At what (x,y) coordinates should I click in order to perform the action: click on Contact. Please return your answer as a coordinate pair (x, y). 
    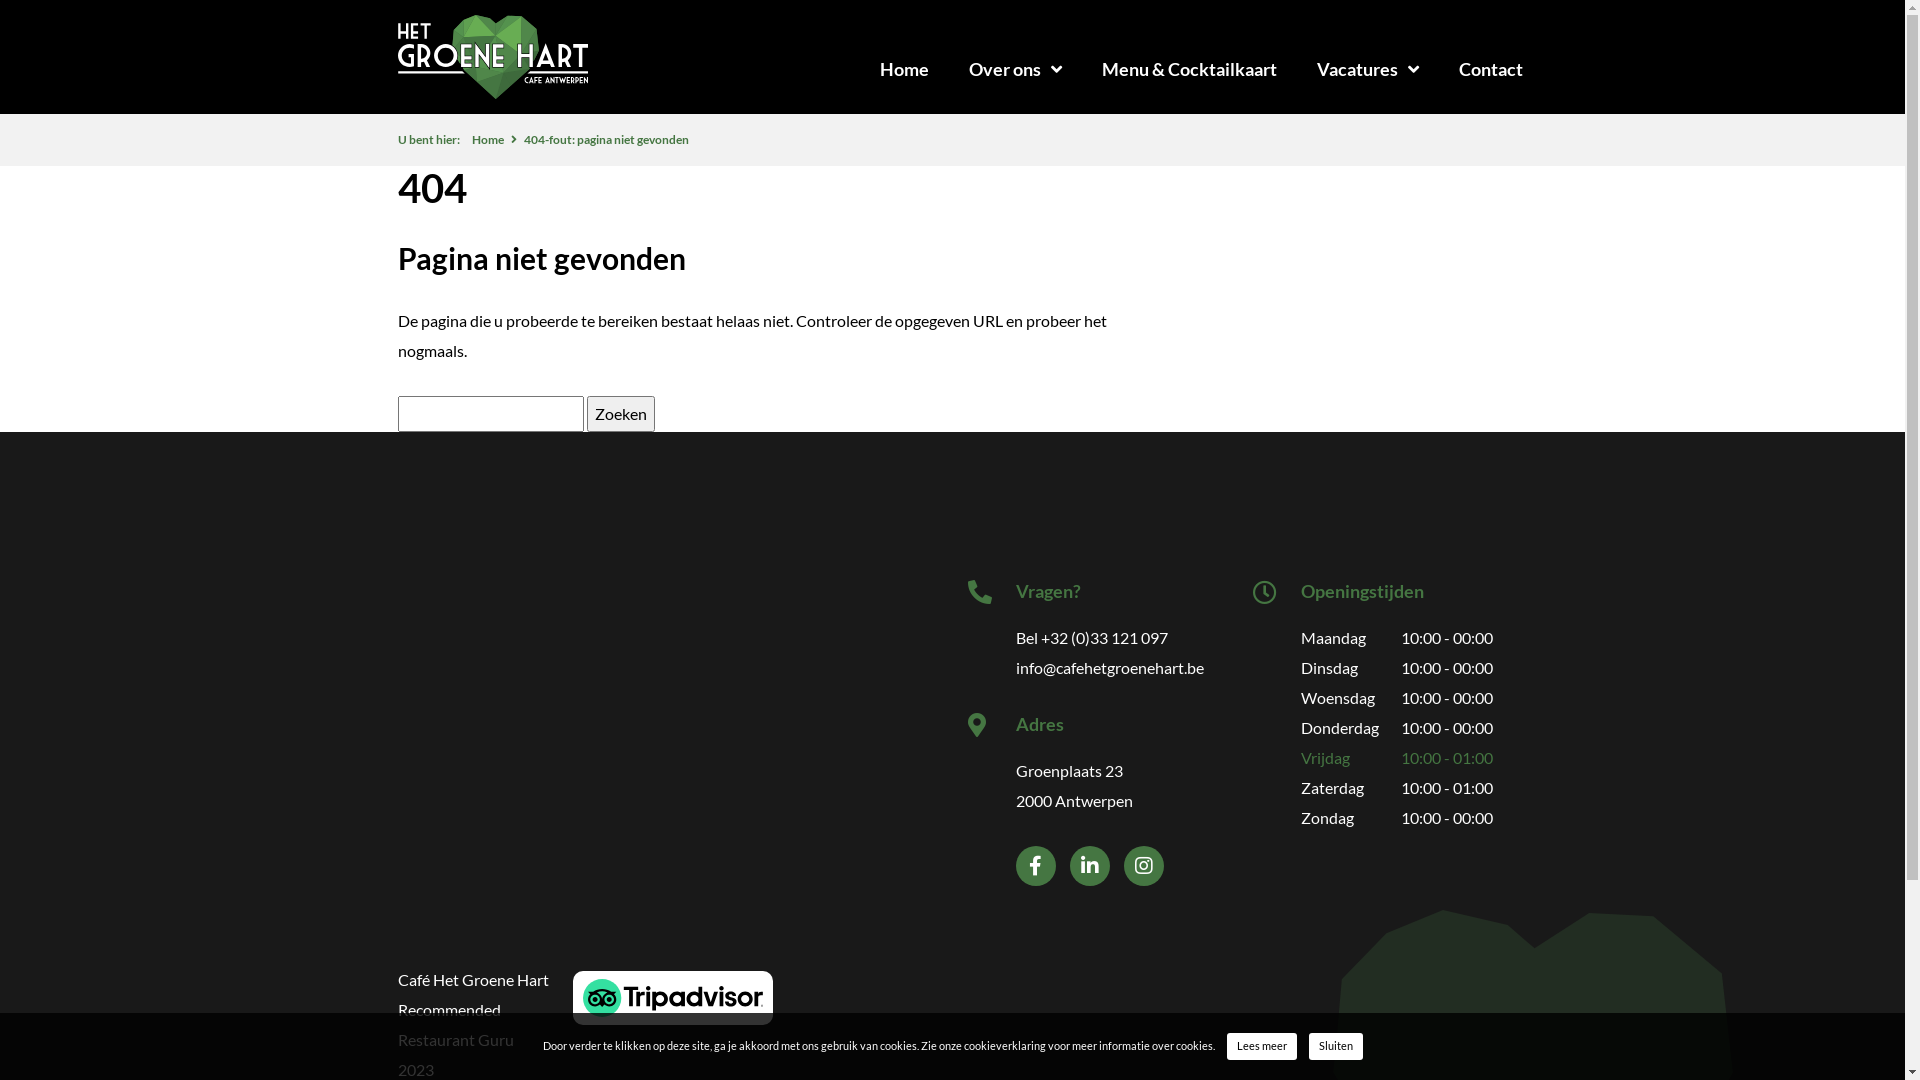
    Looking at the image, I should click on (1490, 69).